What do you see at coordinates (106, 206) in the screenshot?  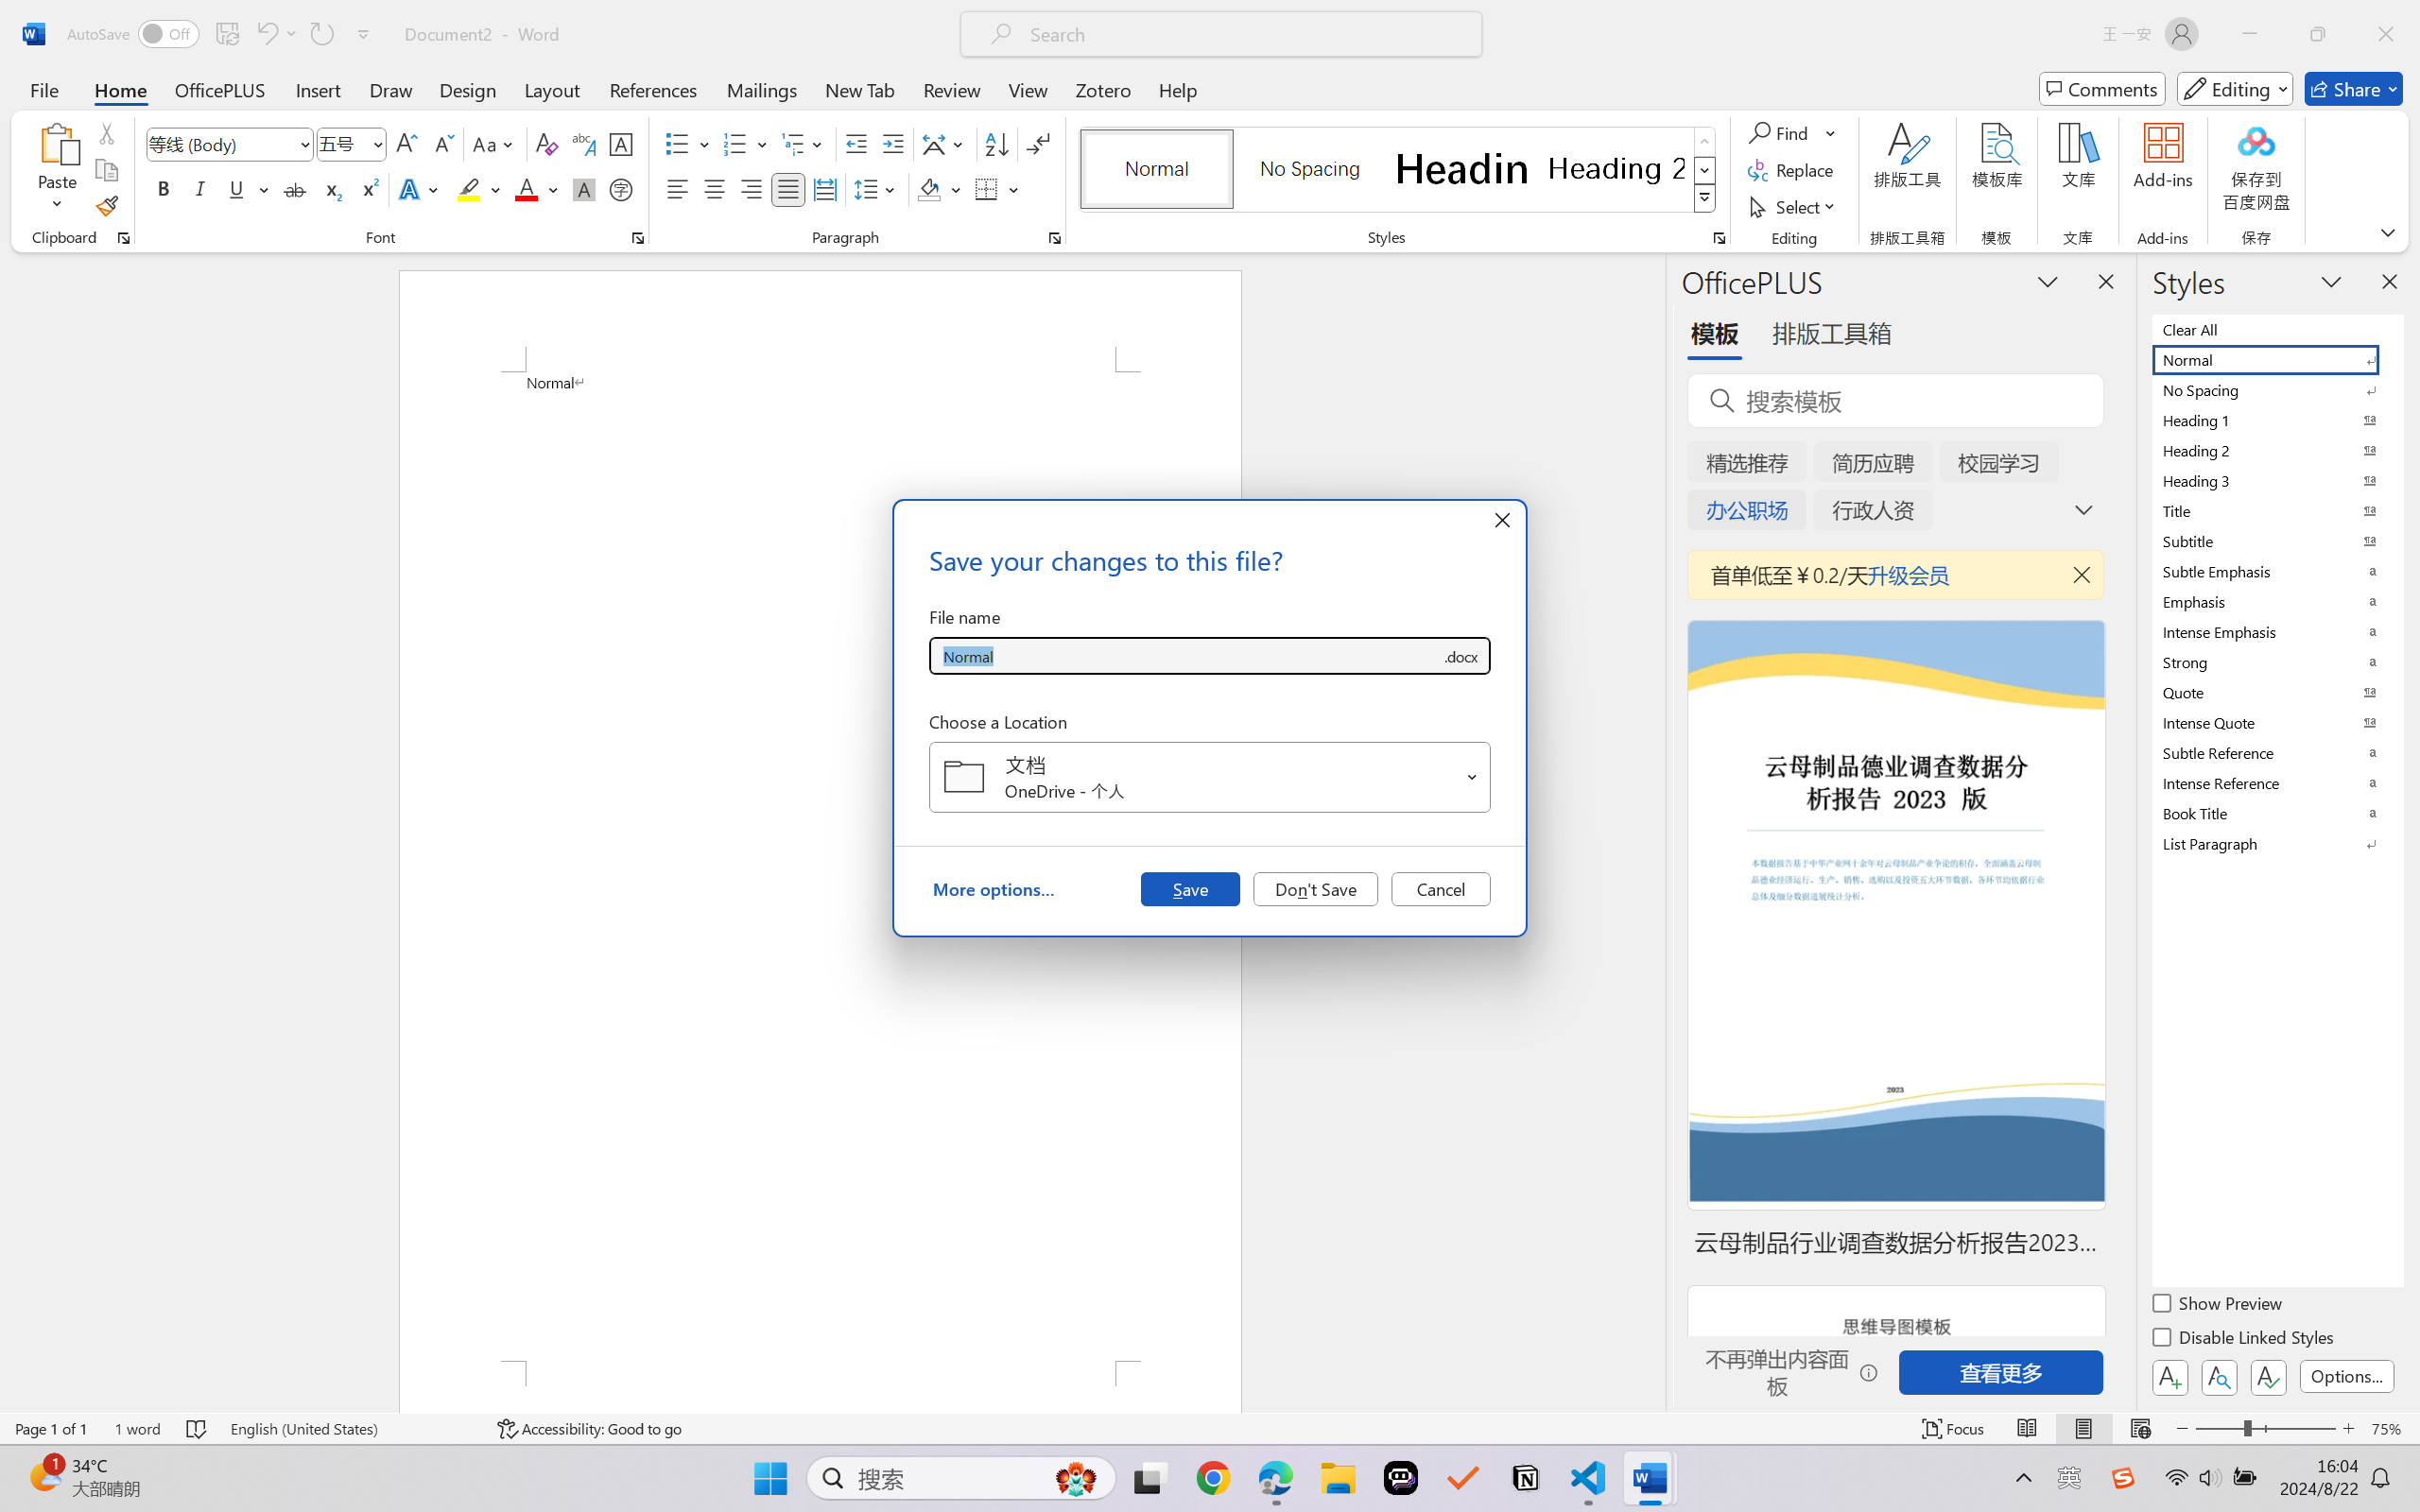 I see `Format Painter` at bounding box center [106, 206].